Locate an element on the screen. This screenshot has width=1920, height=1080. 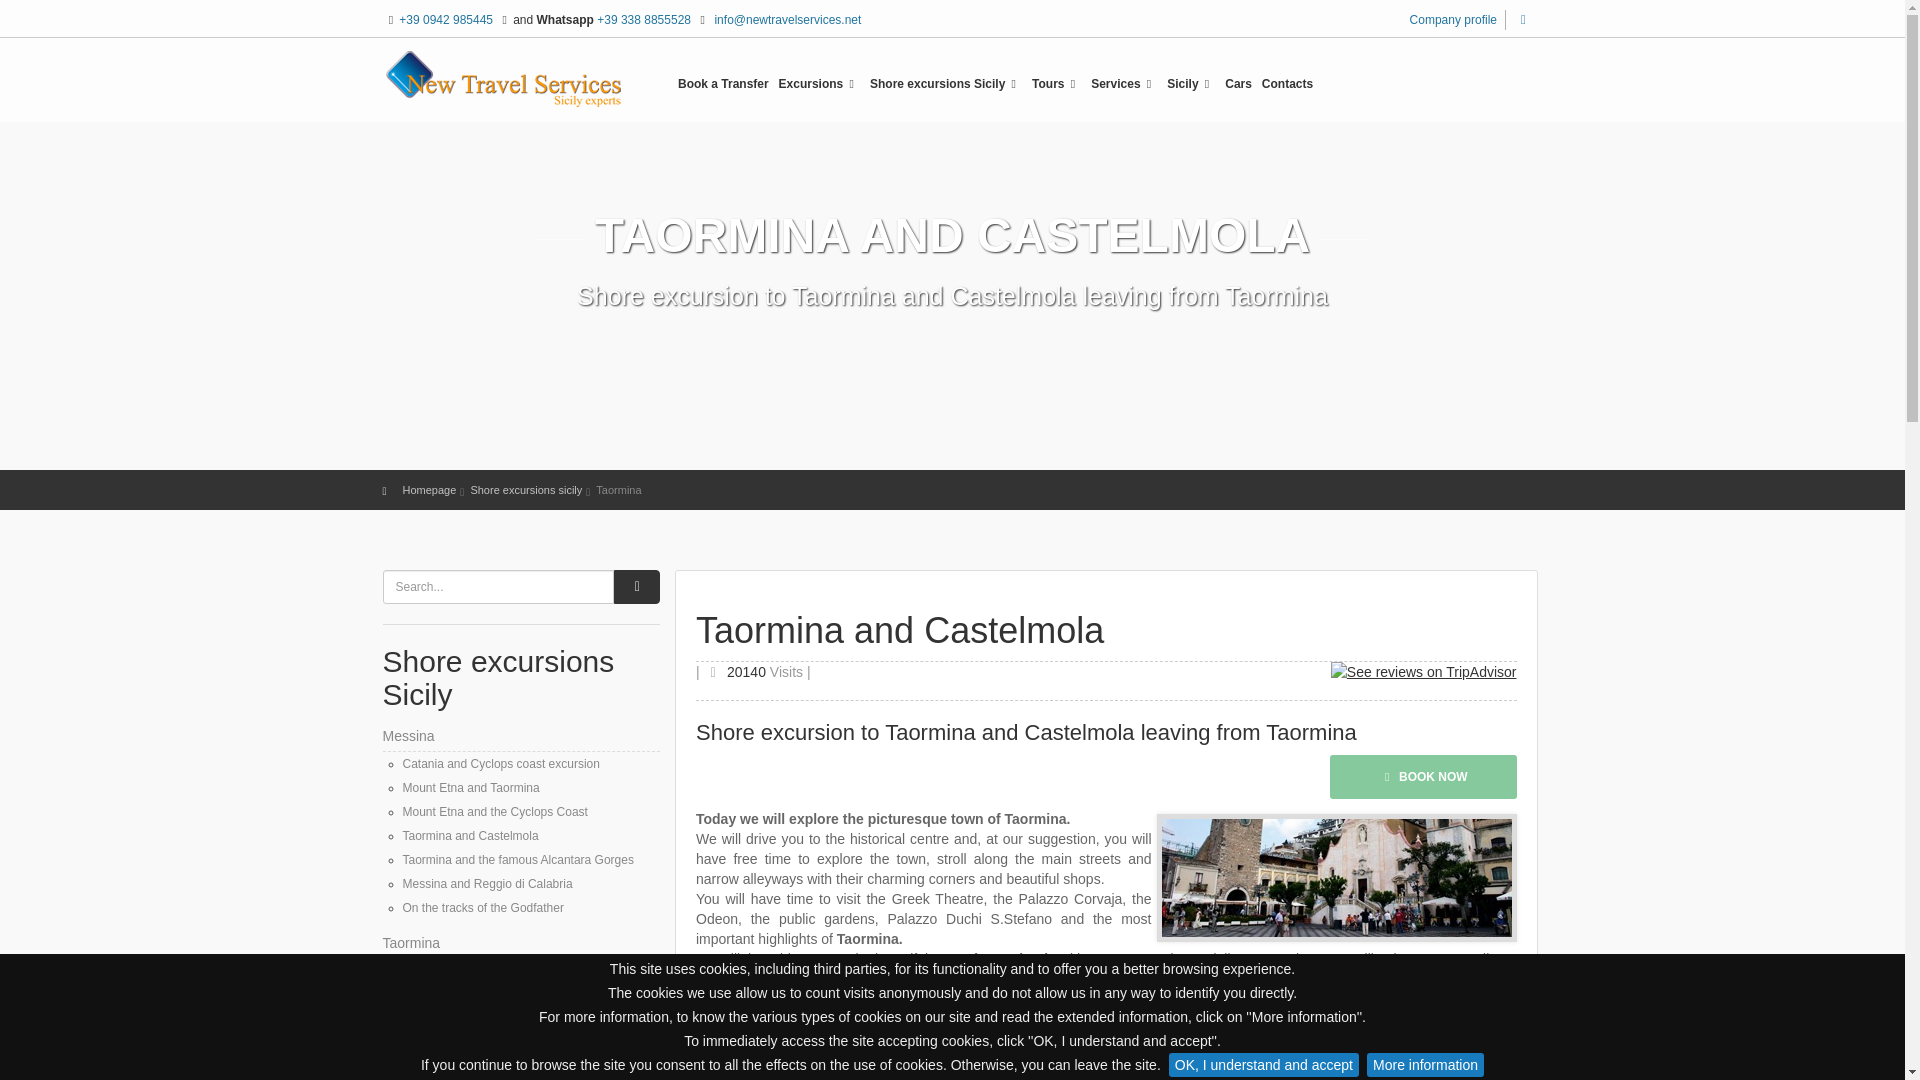
Book a Transfer is located at coordinates (723, 90).